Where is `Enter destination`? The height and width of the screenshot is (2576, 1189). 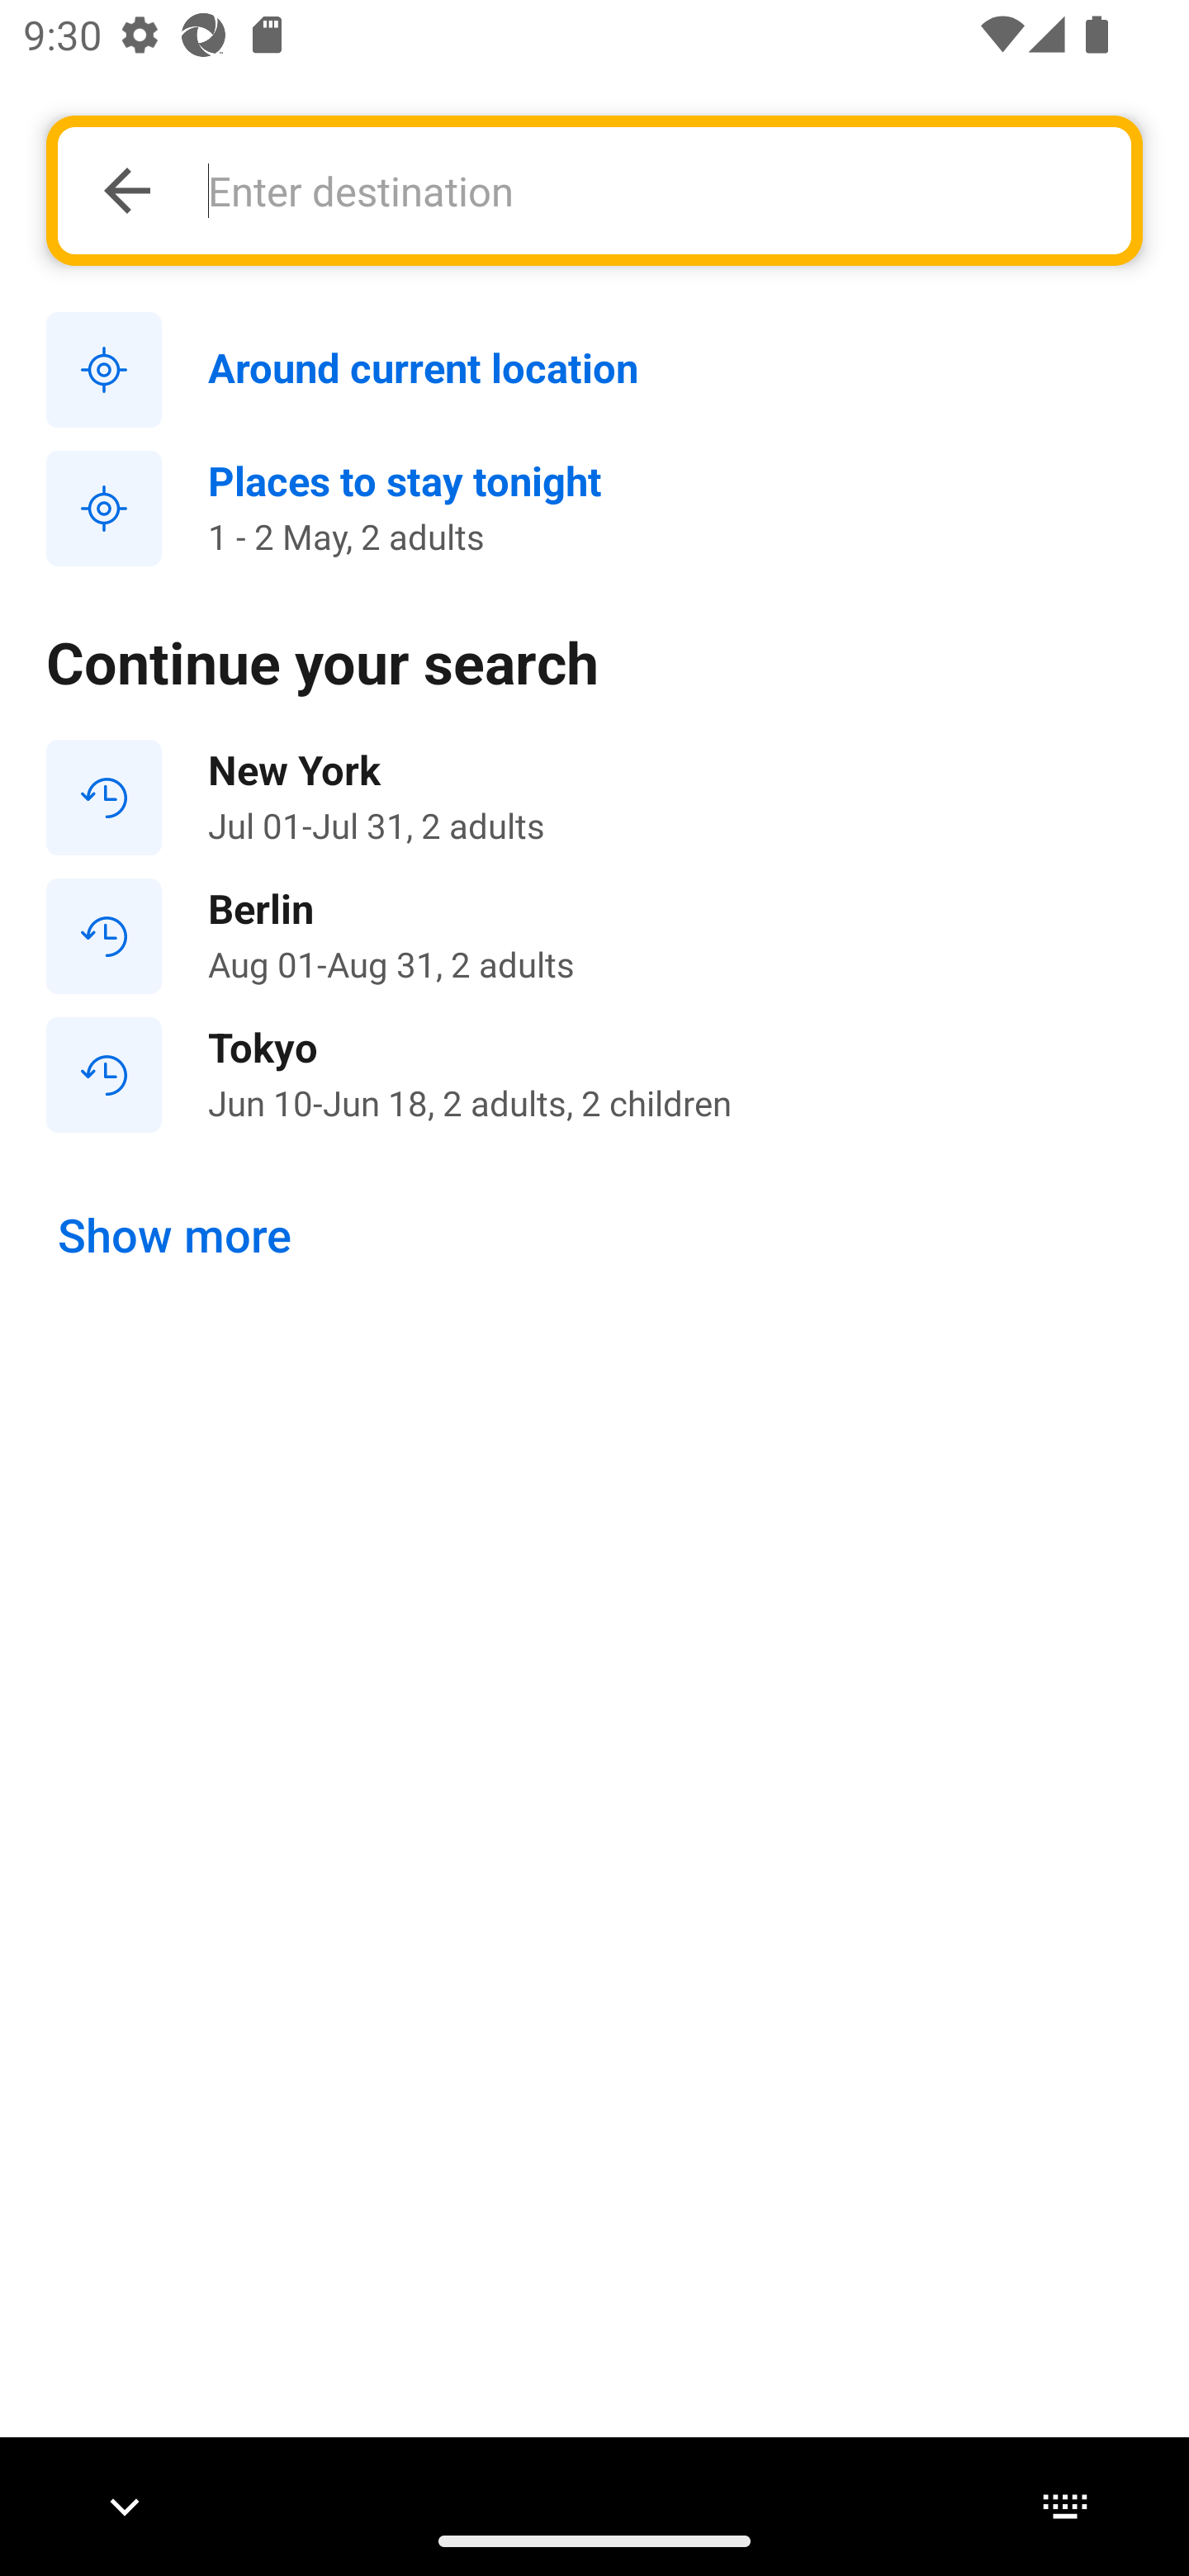 Enter destination is located at coordinates (651, 190).